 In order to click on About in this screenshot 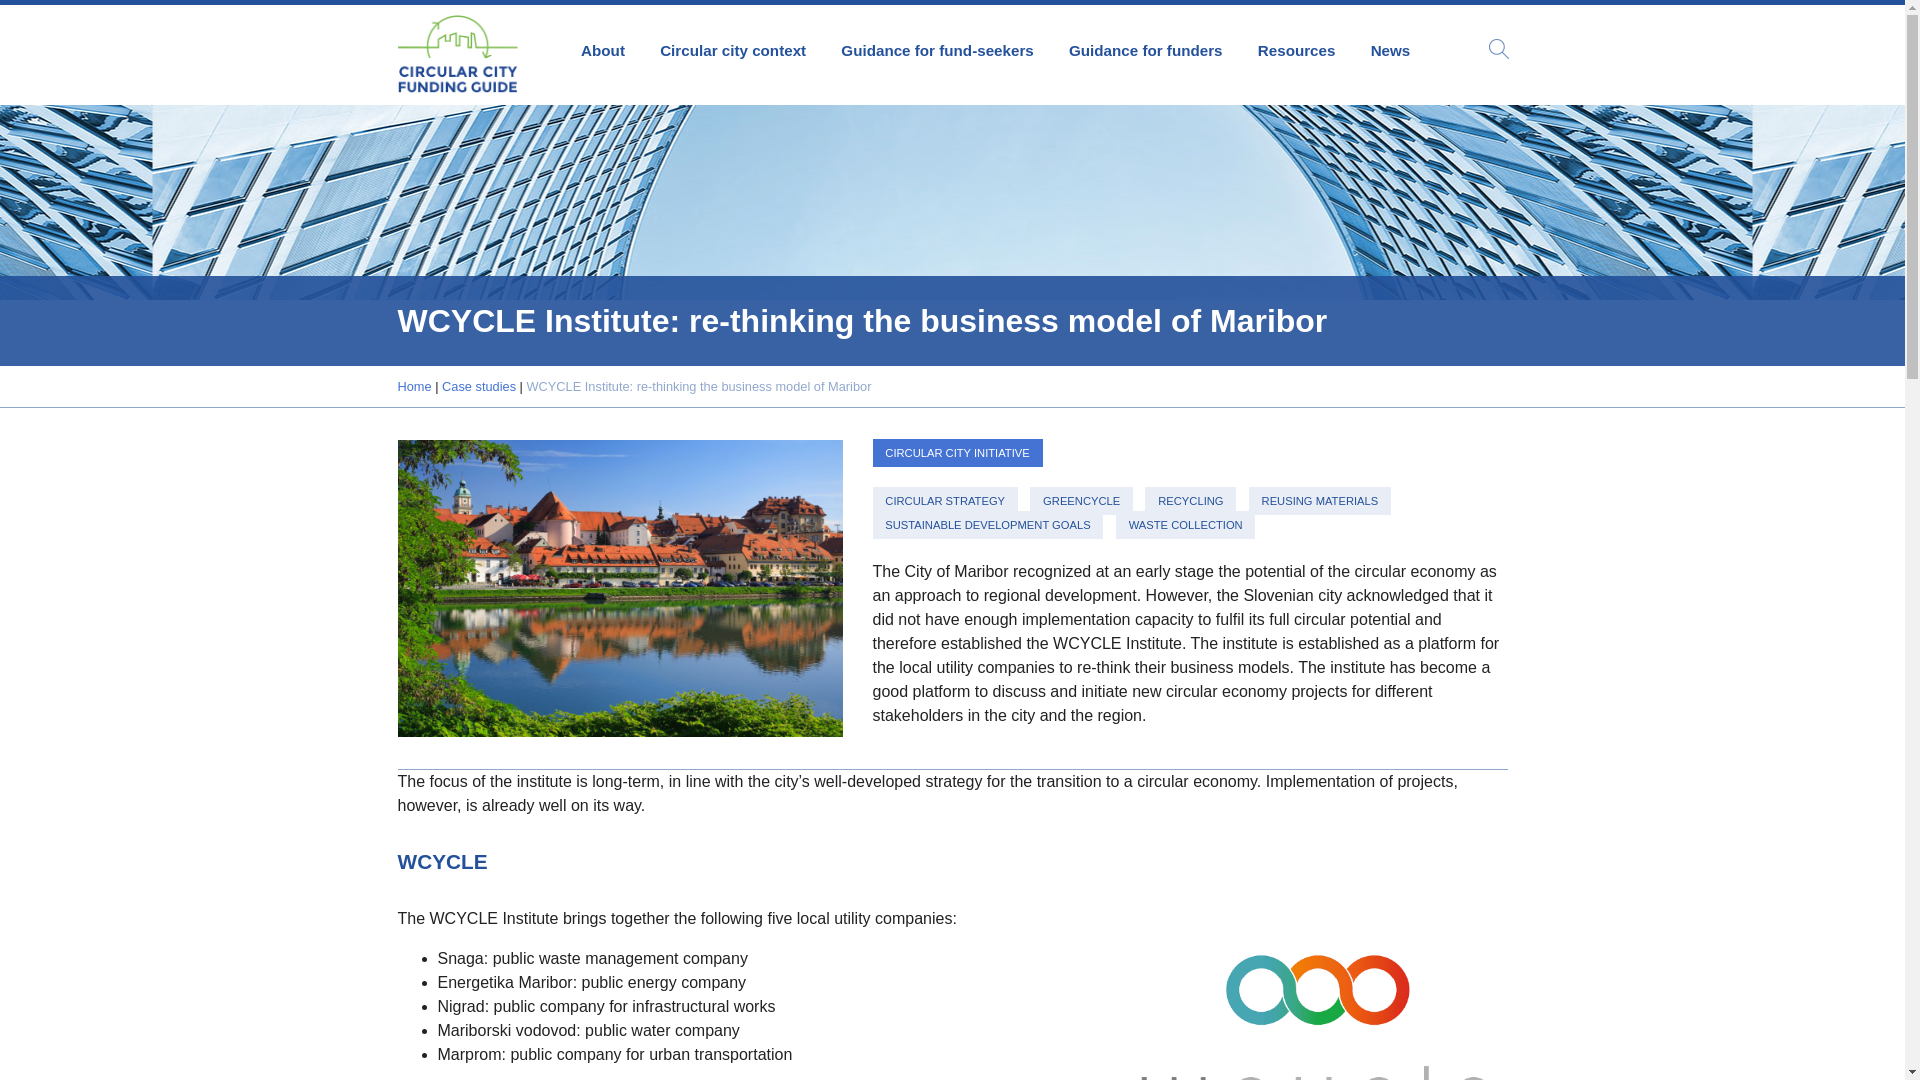, I will do `click(604, 55)`.